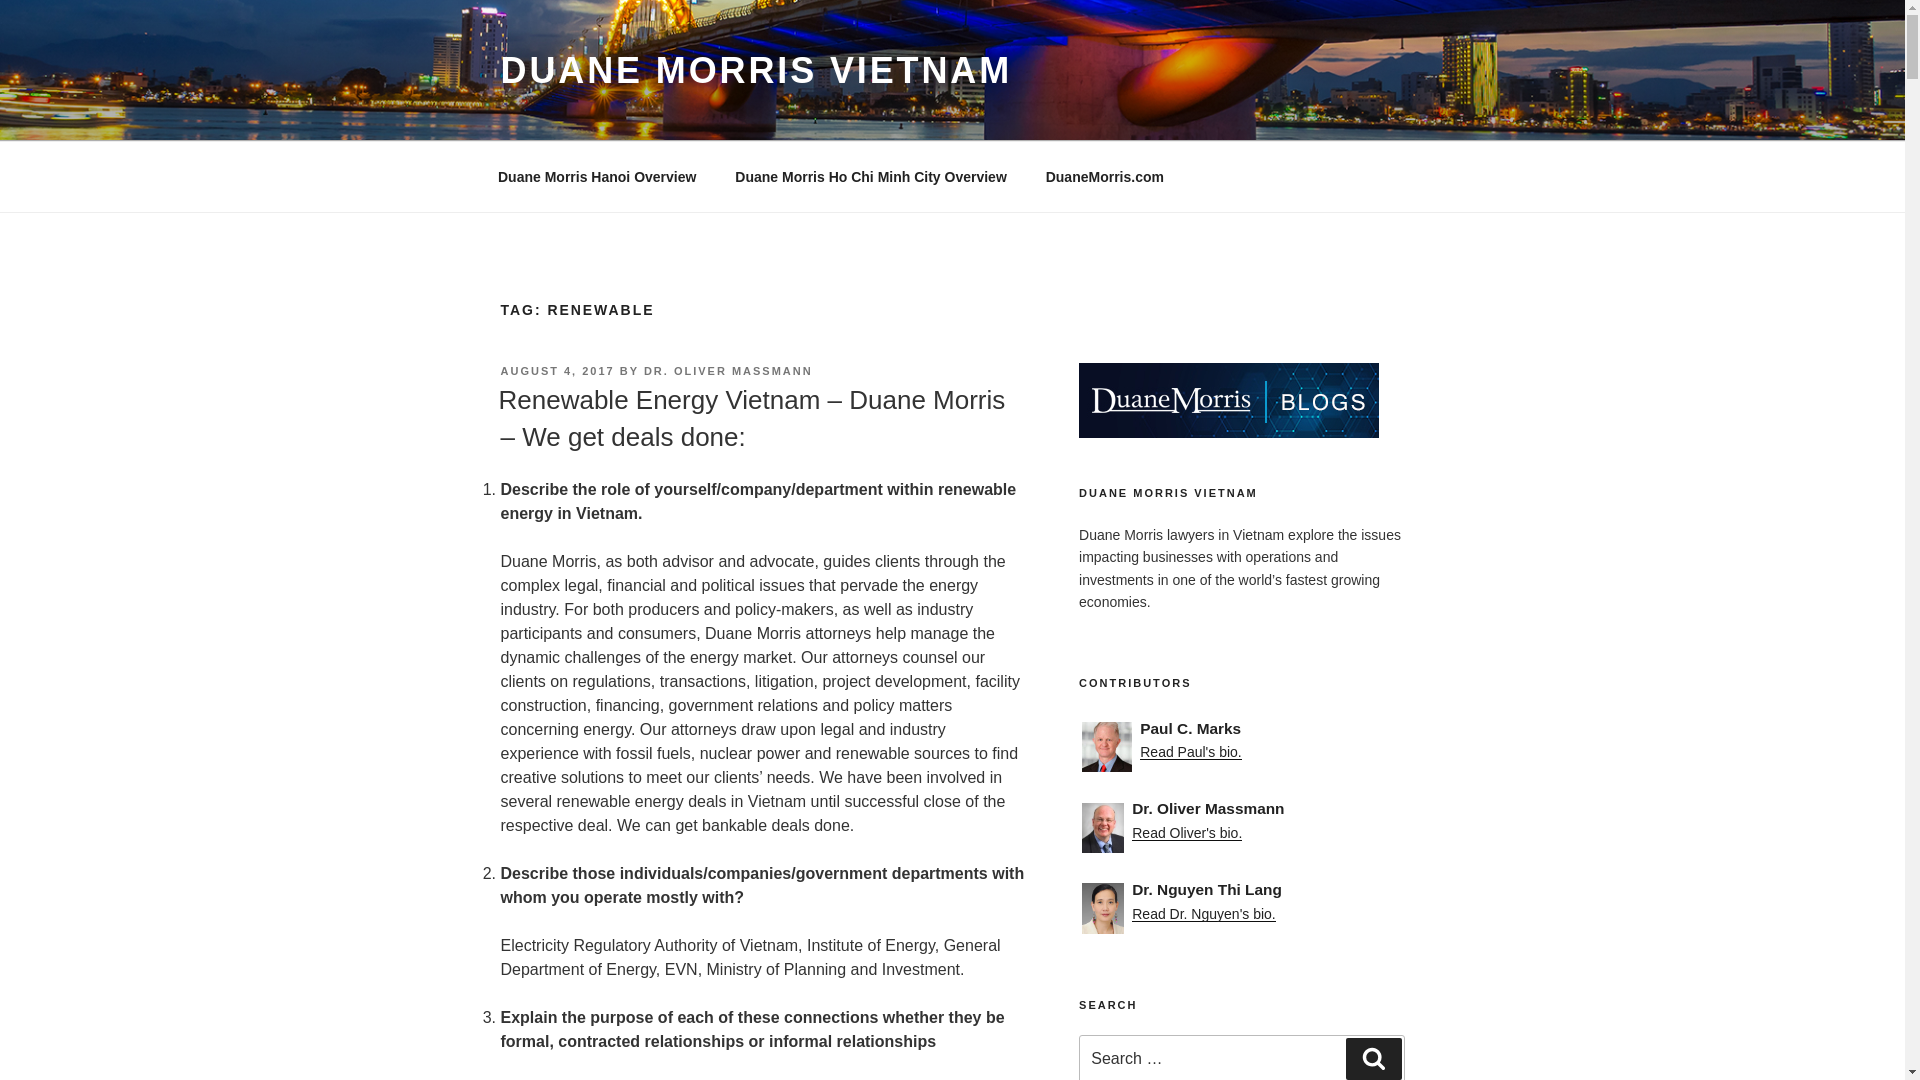  Describe the element at coordinates (1104, 176) in the screenshot. I see `Duane Morris LLP firm website` at that location.